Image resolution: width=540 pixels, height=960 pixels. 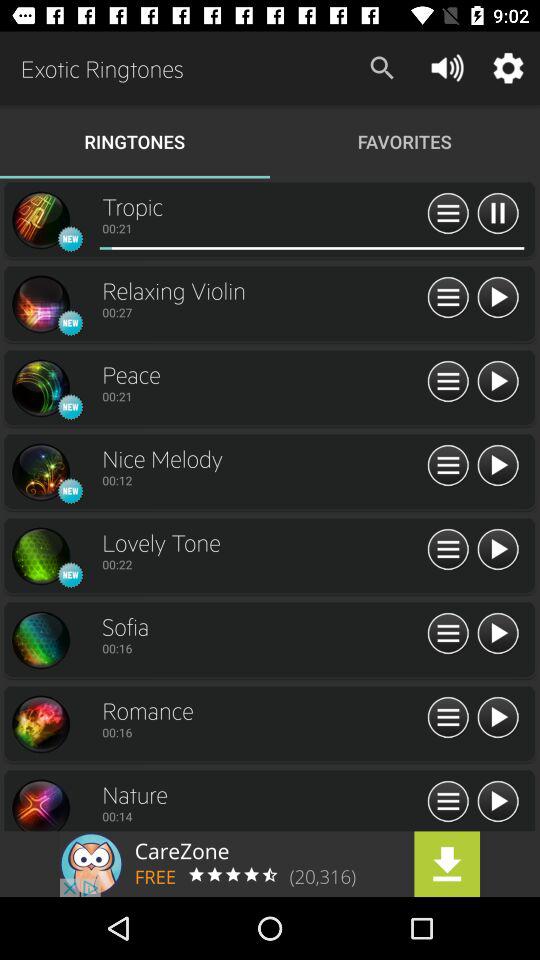 I want to click on select icon which is next to nice melody, so click(x=448, y=466).